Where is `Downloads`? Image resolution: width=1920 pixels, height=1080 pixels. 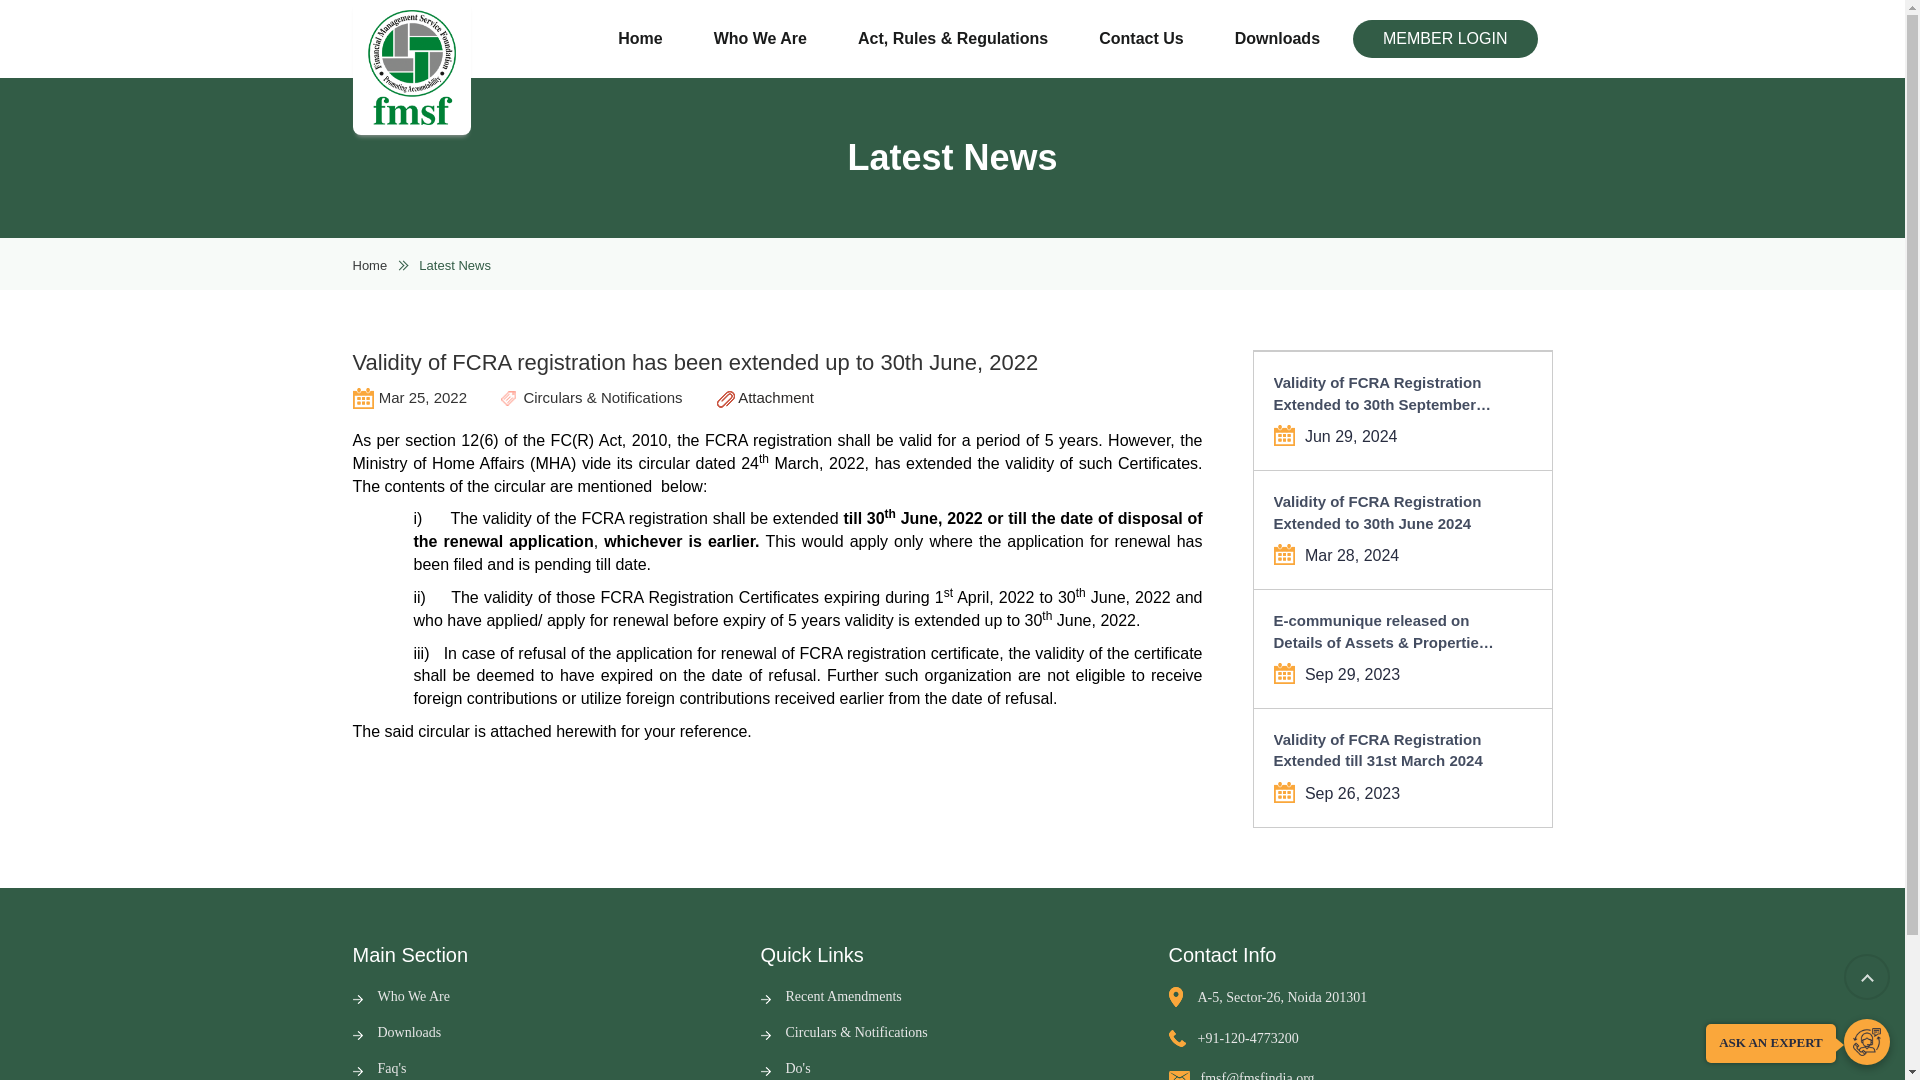
Downloads is located at coordinates (1278, 39).